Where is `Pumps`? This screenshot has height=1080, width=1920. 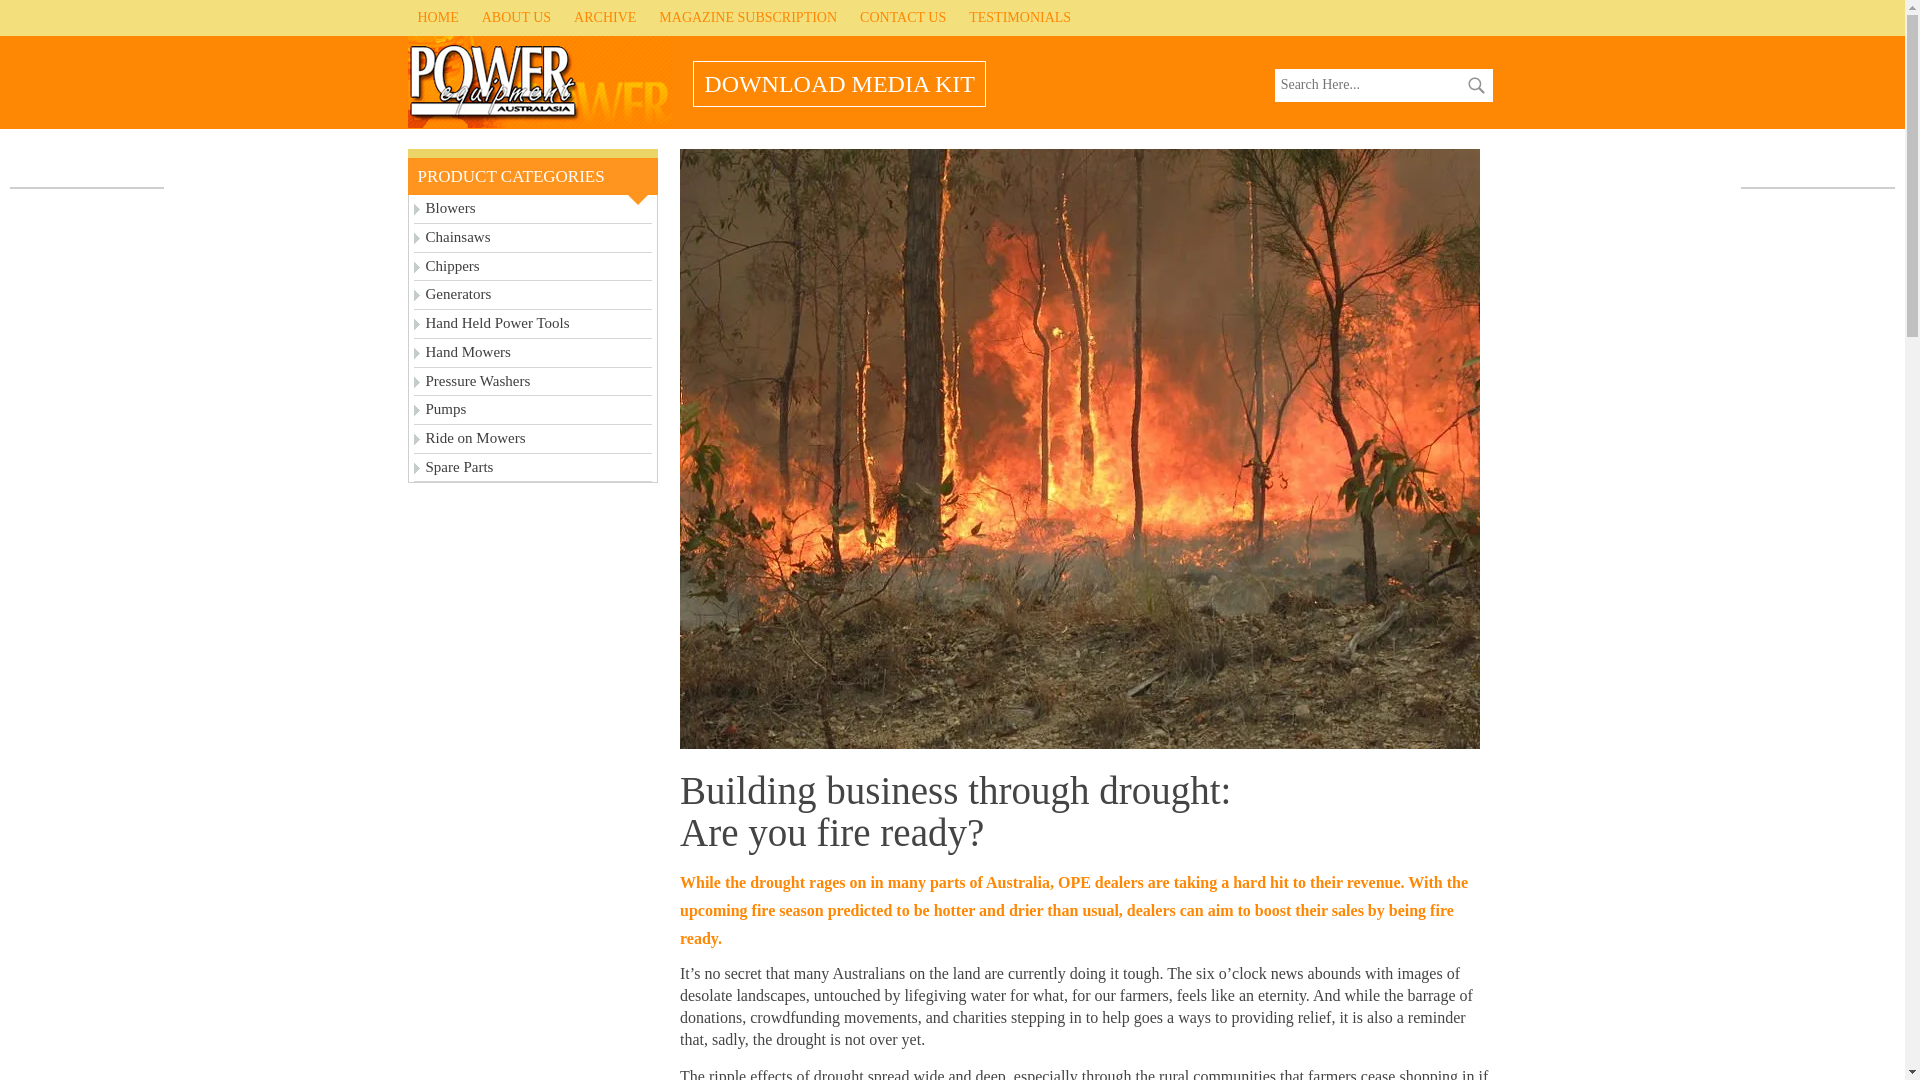 Pumps is located at coordinates (533, 410).